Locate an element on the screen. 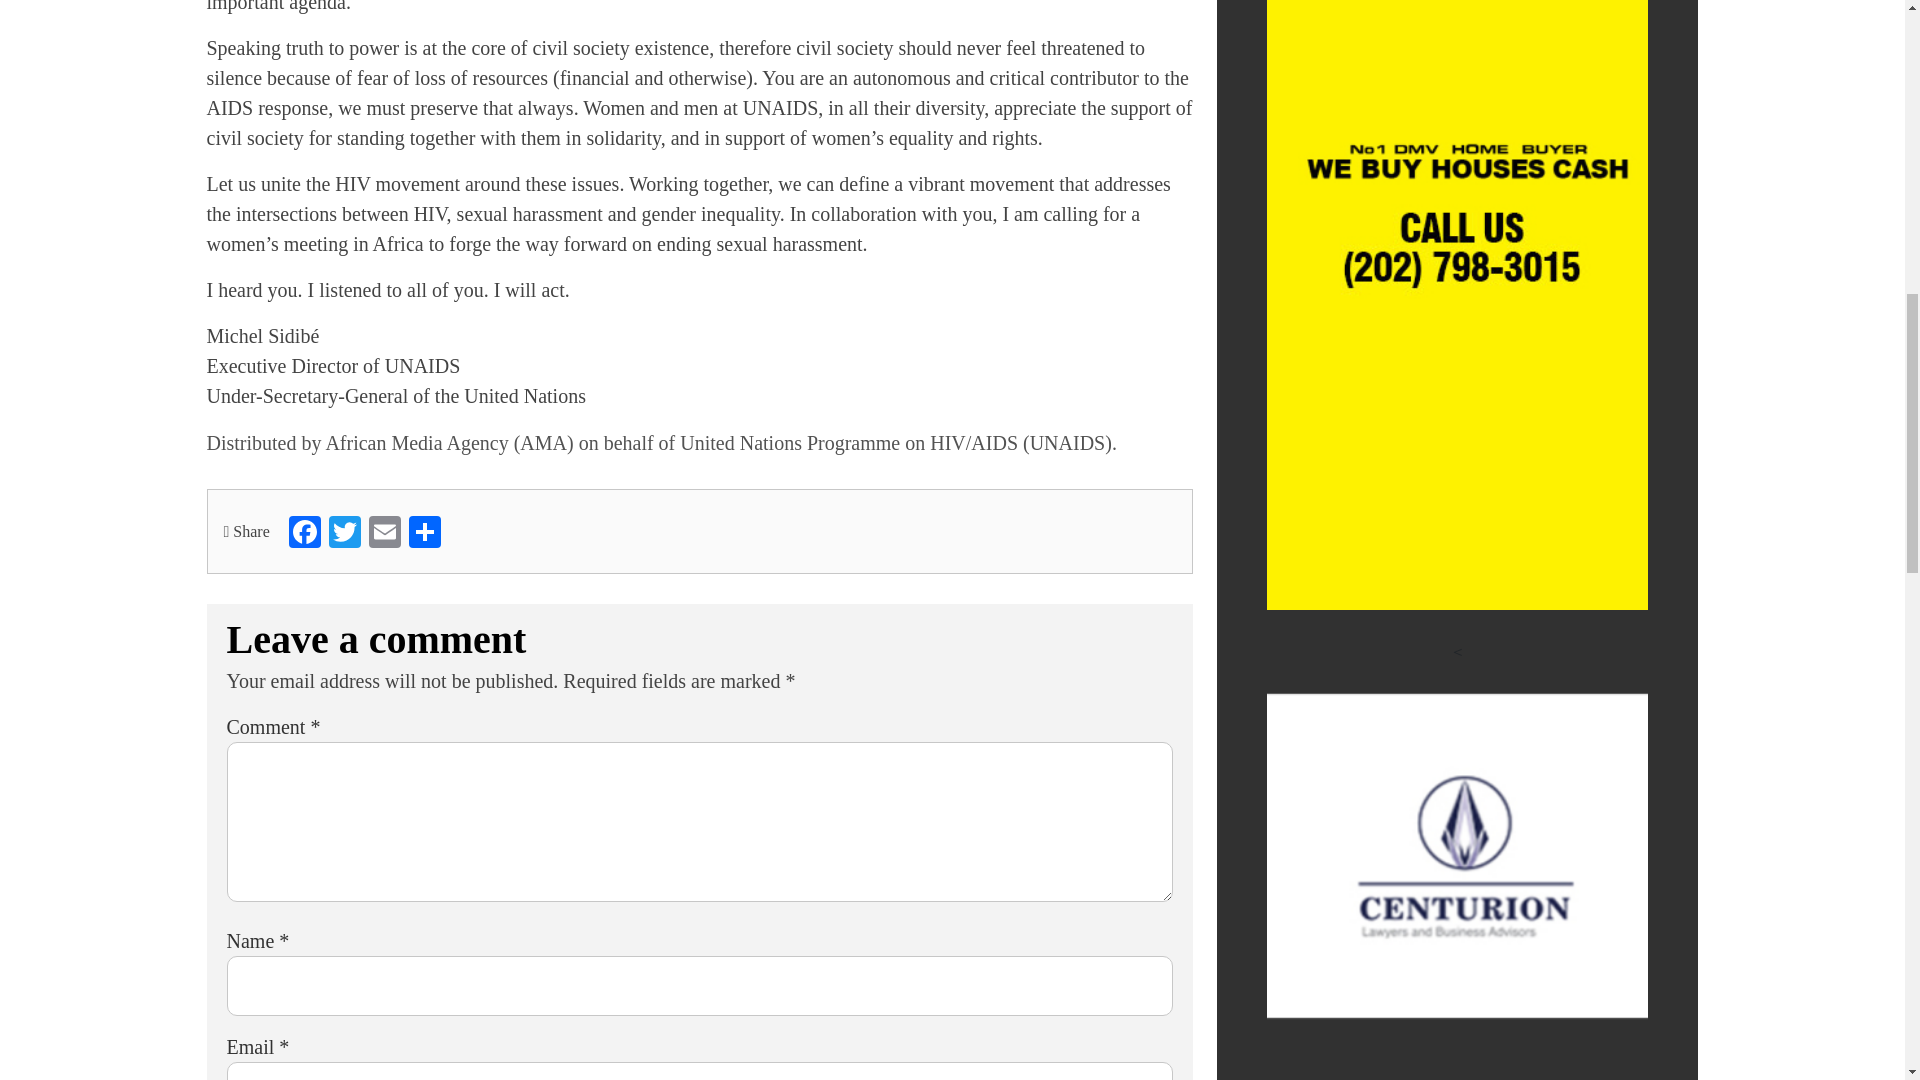 This screenshot has width=1920, height=1080. Email is located at coordinates (384, 532).